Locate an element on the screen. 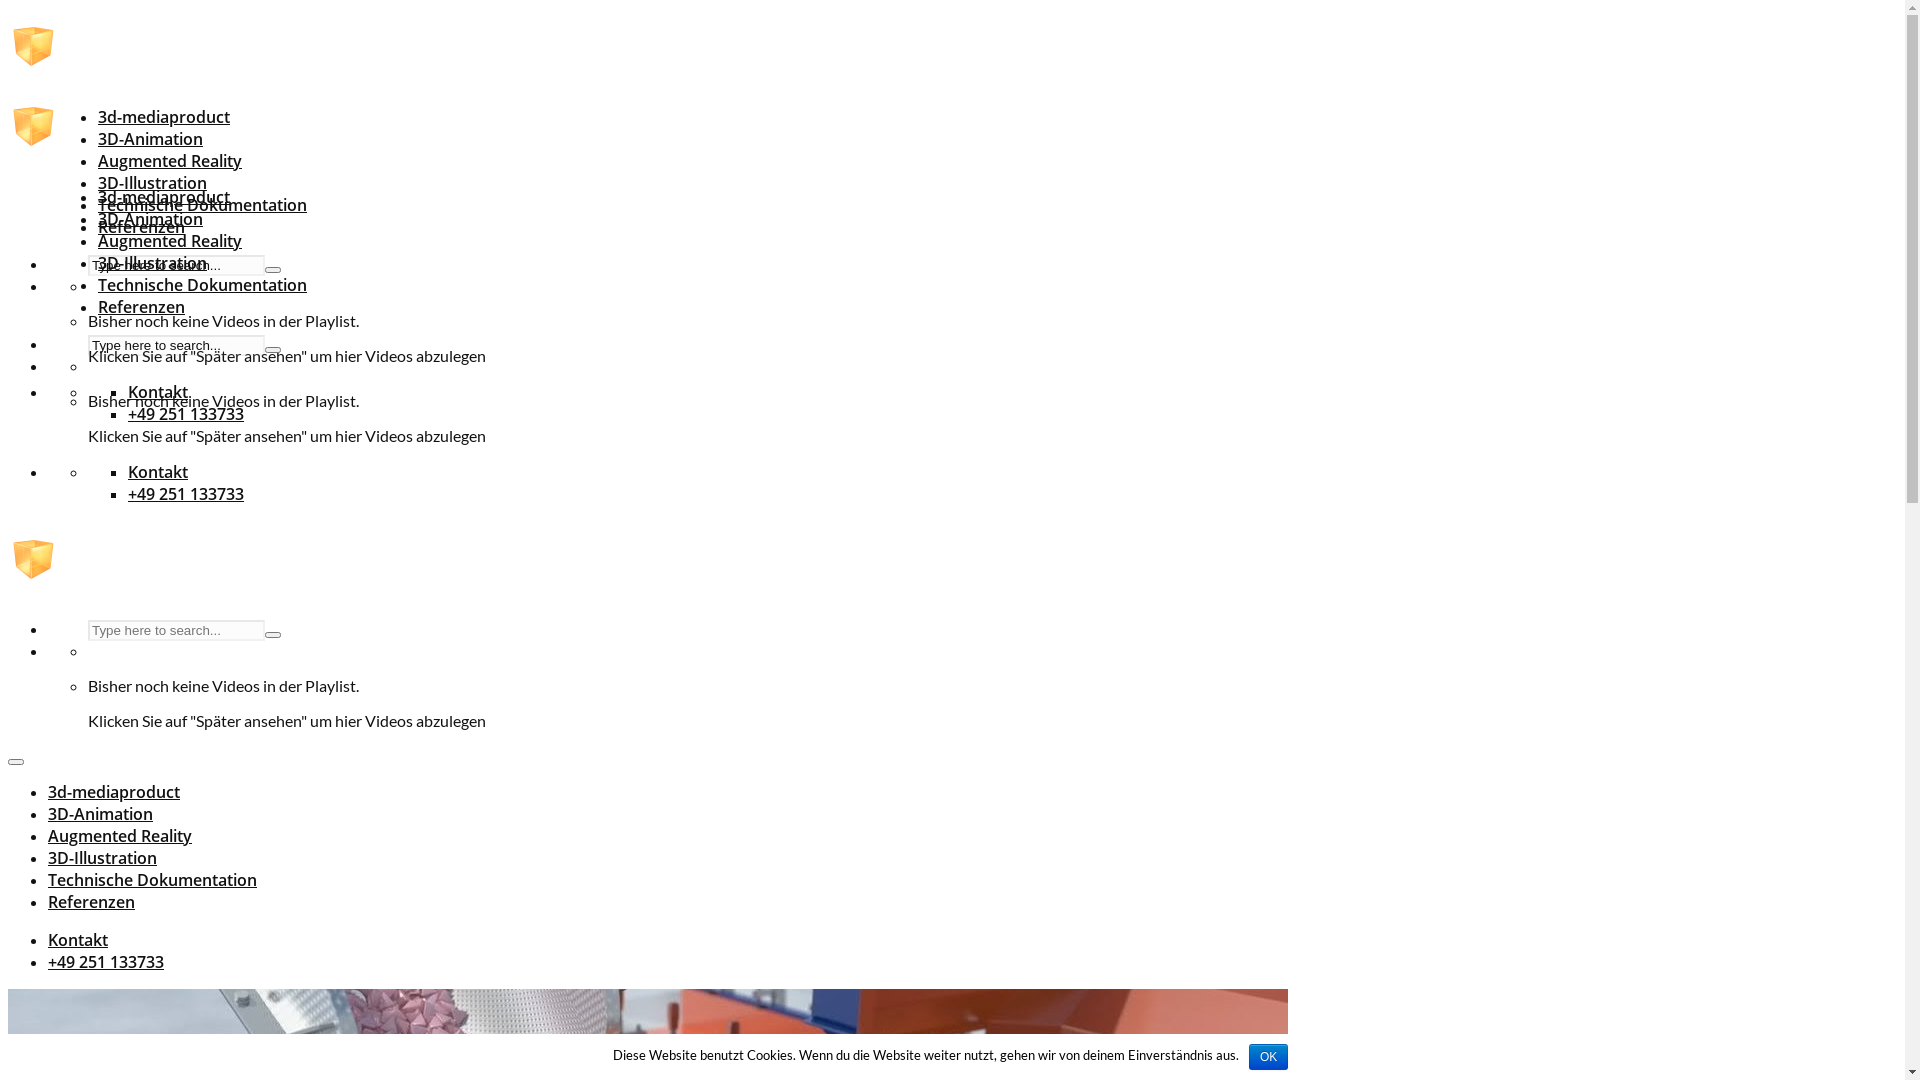 This screenshot has width=1920, height=1080. Kontakt is located at coordinates (78, 940).